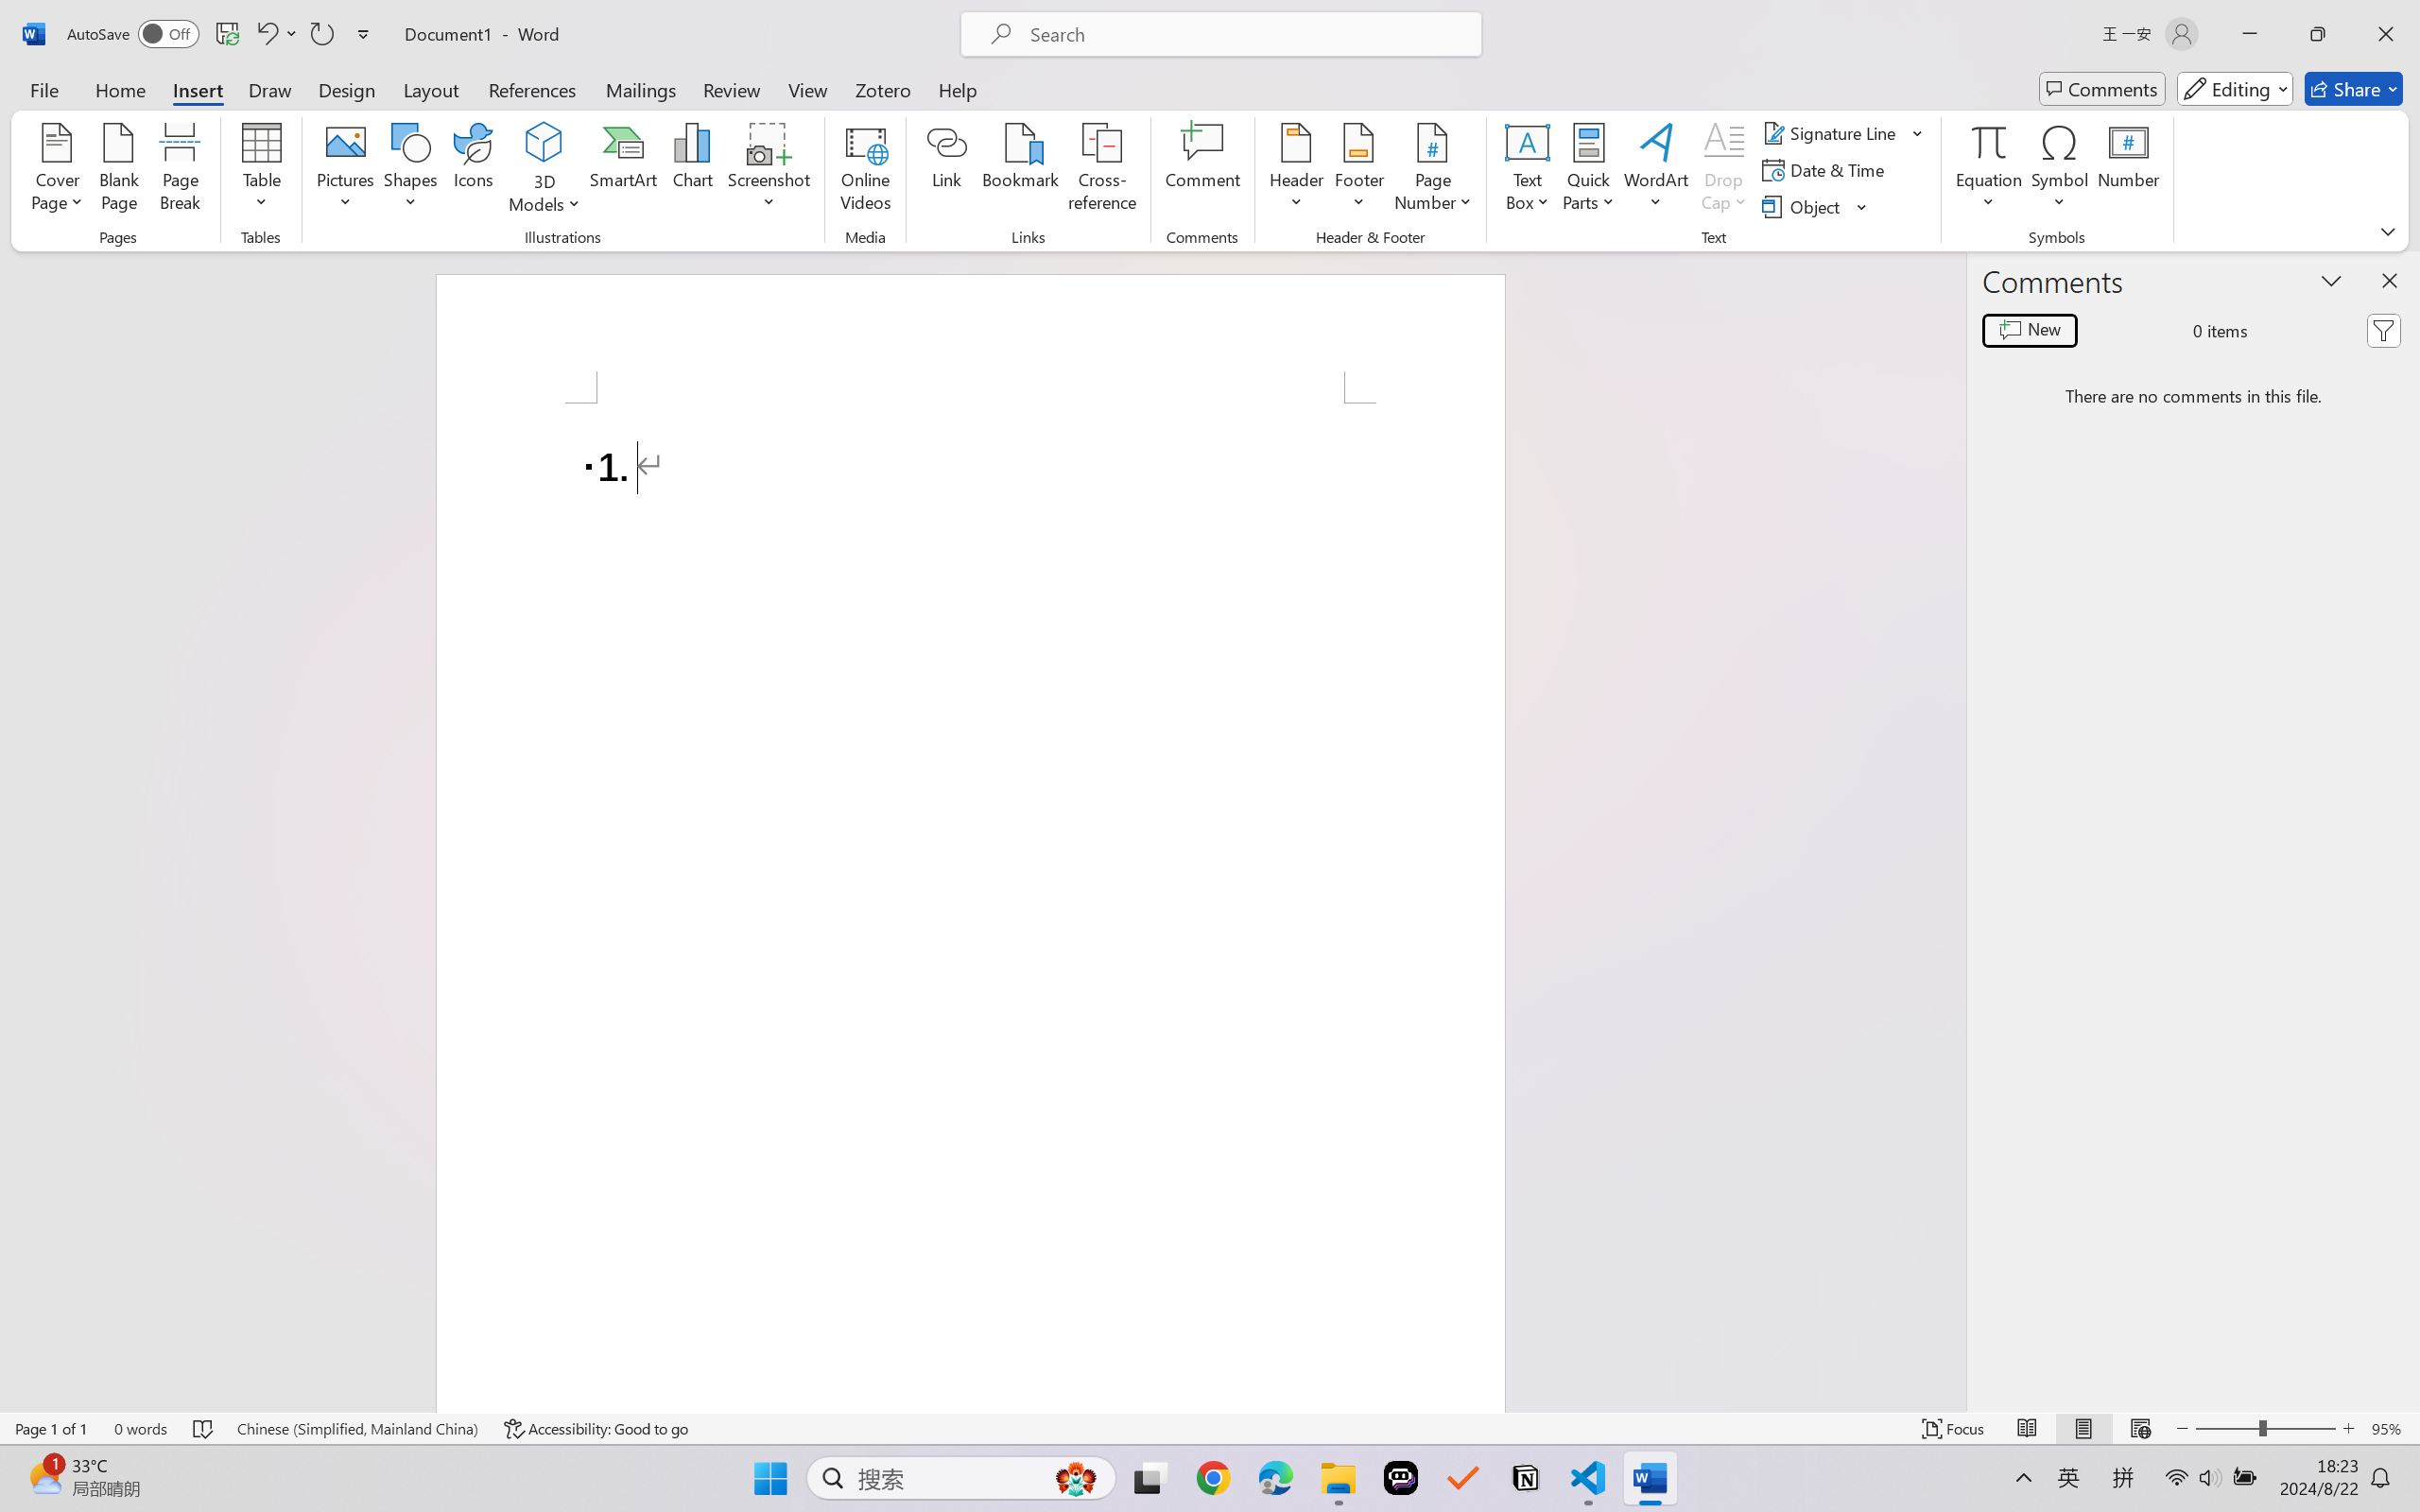 The height and width of the screenshot is (1512, 2420). Describe the element at coordinates (261, 170) in the screenshot. I see `Table` at that location.